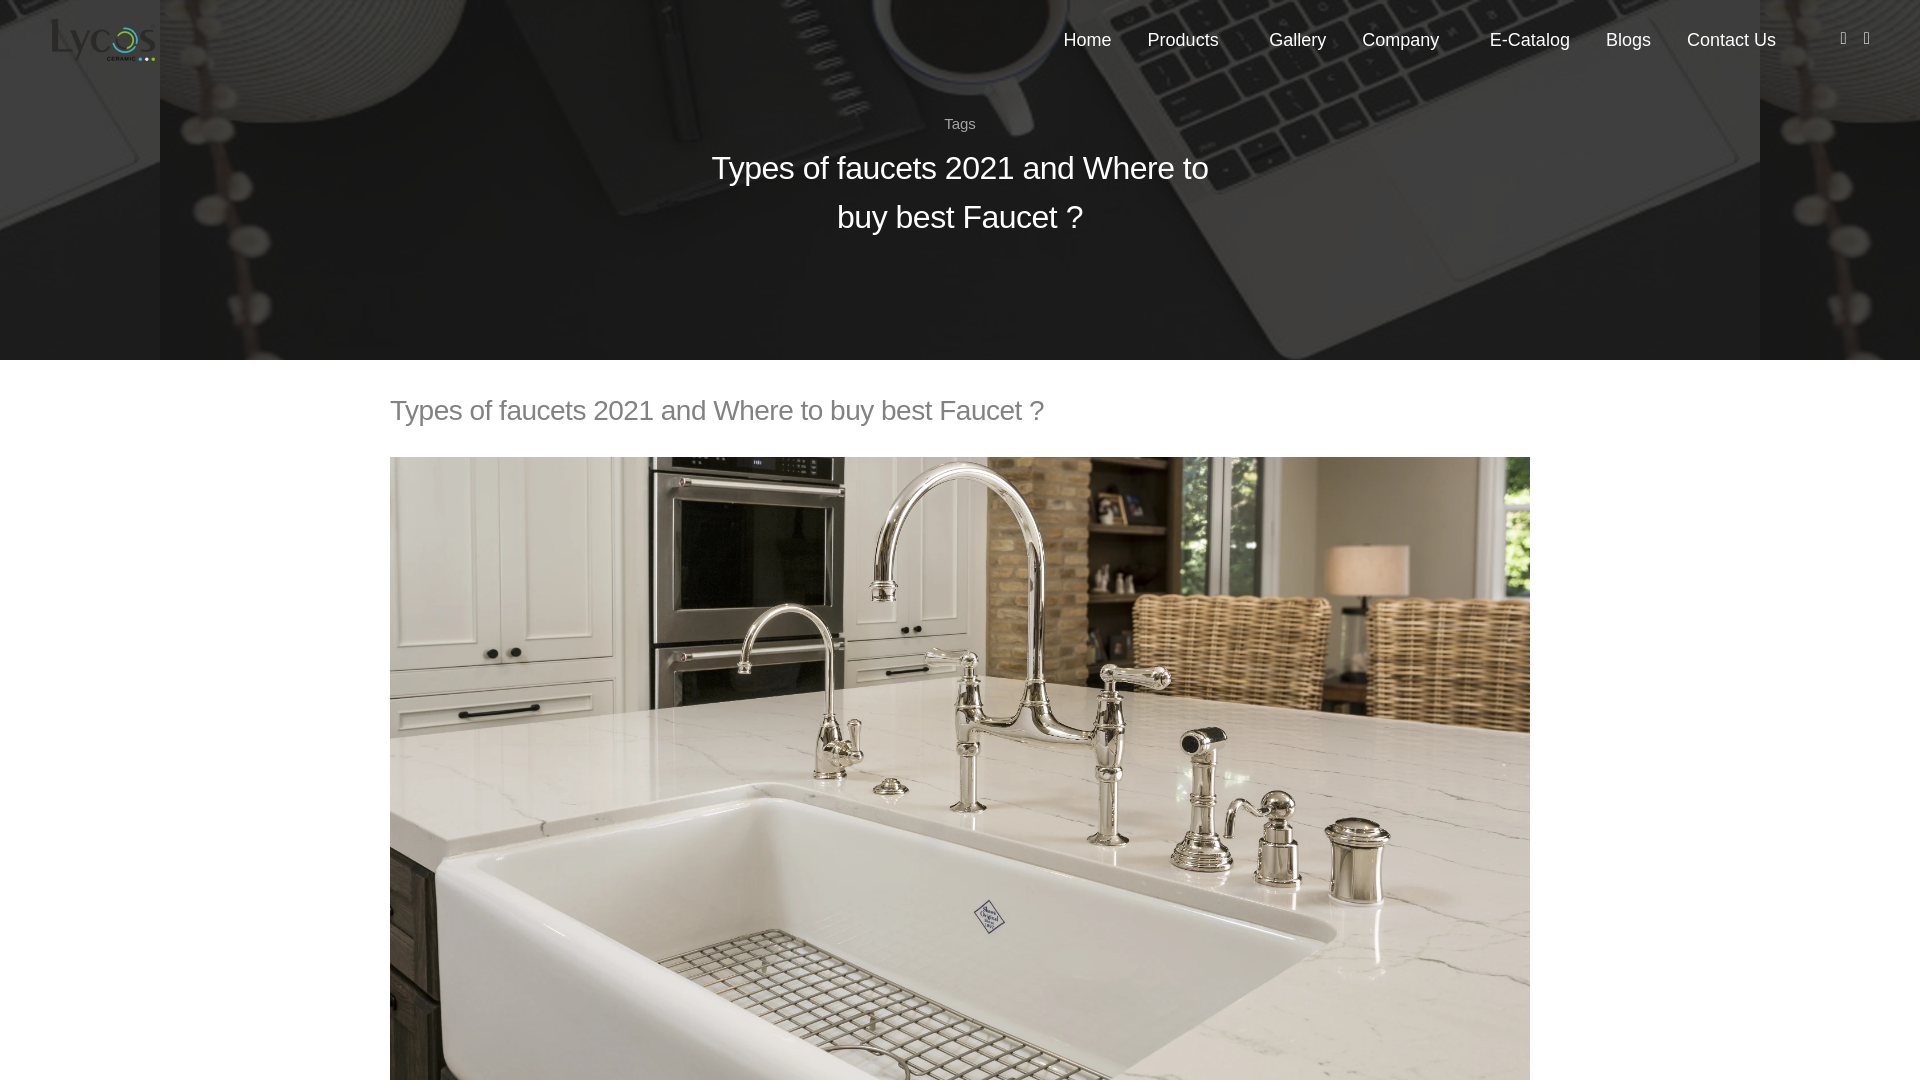  I want to click on Company, so click(1407, 40).